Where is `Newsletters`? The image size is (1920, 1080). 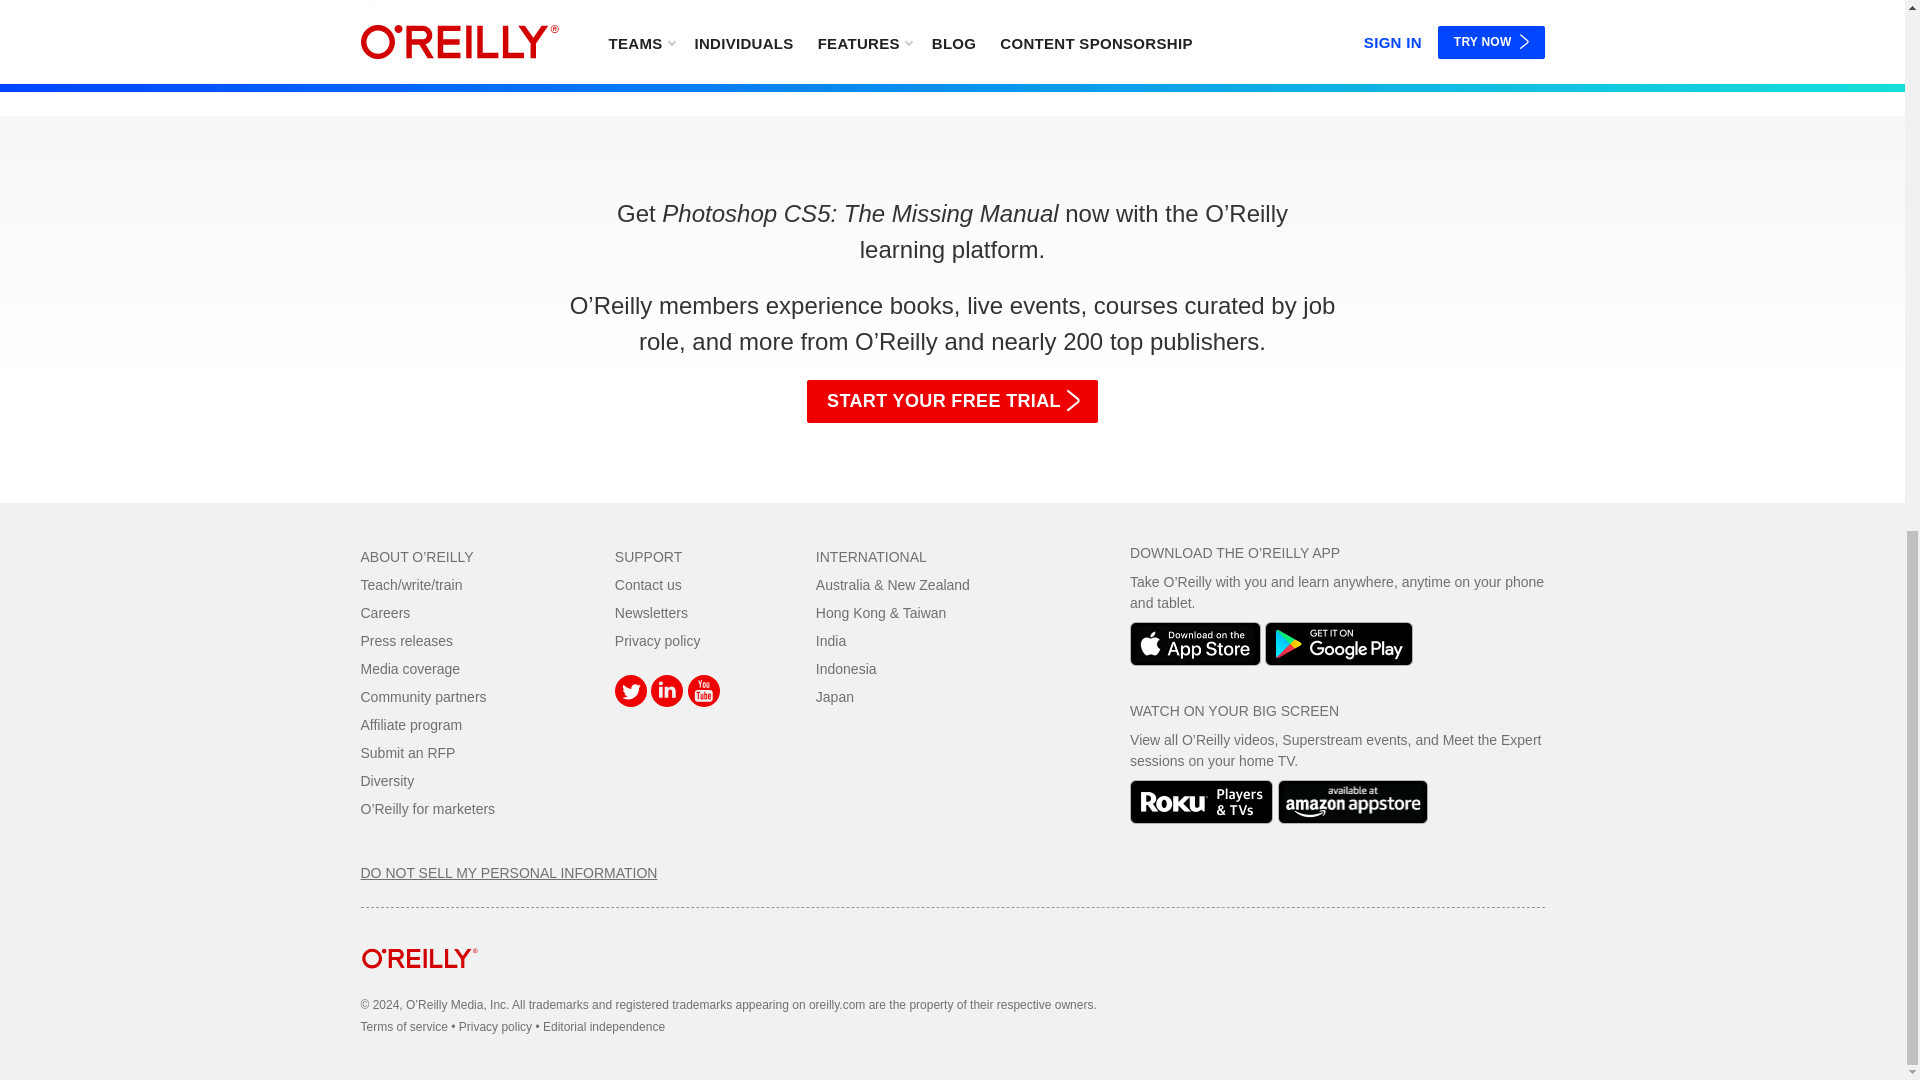
Newsletters is located at coordinates (650, 612).